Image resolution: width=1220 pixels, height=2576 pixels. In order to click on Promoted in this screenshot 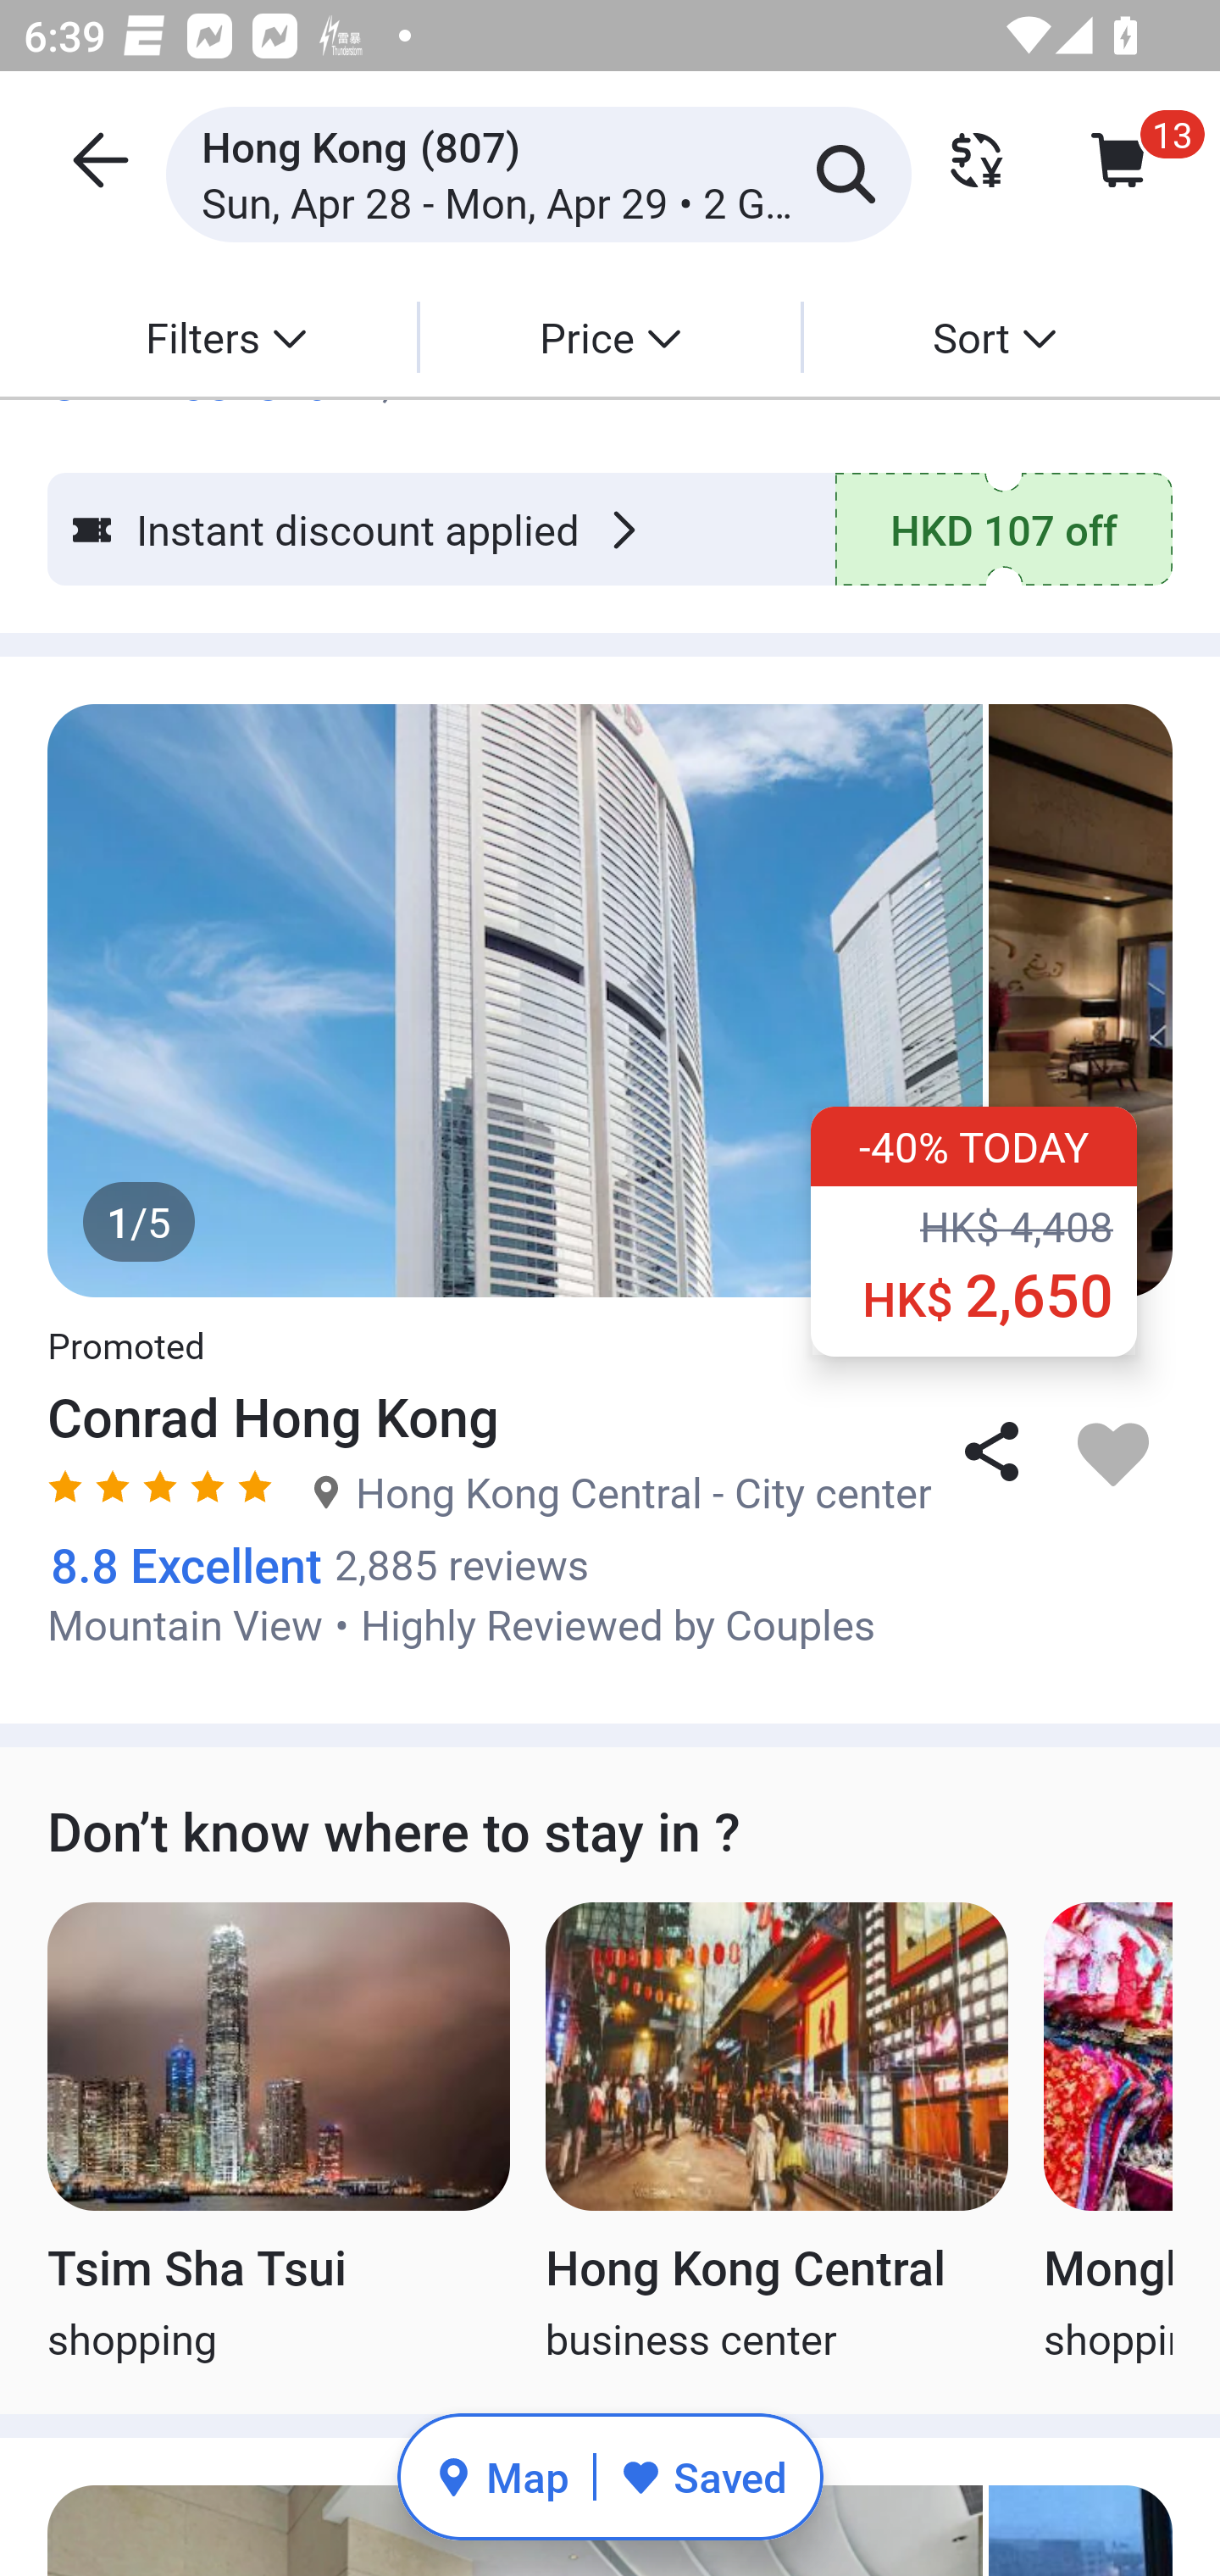, I will do `click(125, 1327)`.